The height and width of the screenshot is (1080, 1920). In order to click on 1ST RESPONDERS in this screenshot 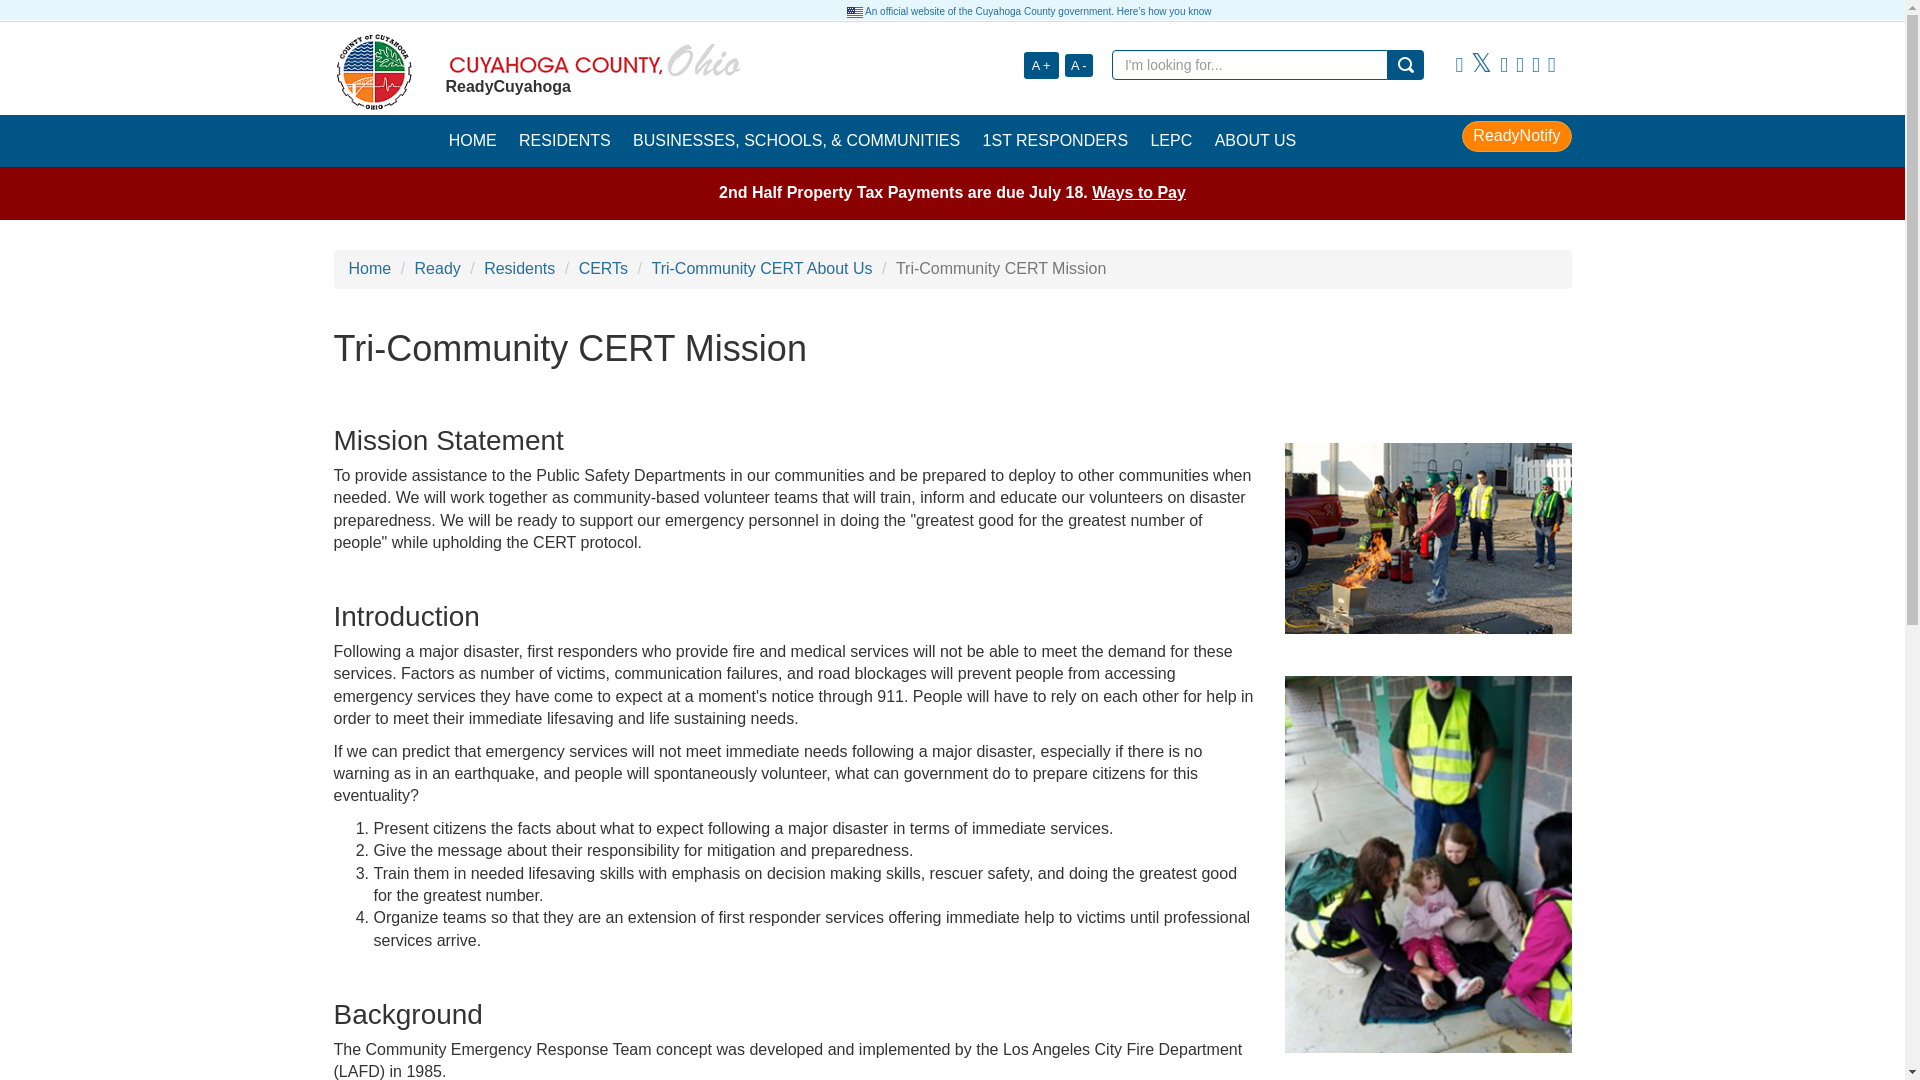, I will do `click(1054, 140)`.